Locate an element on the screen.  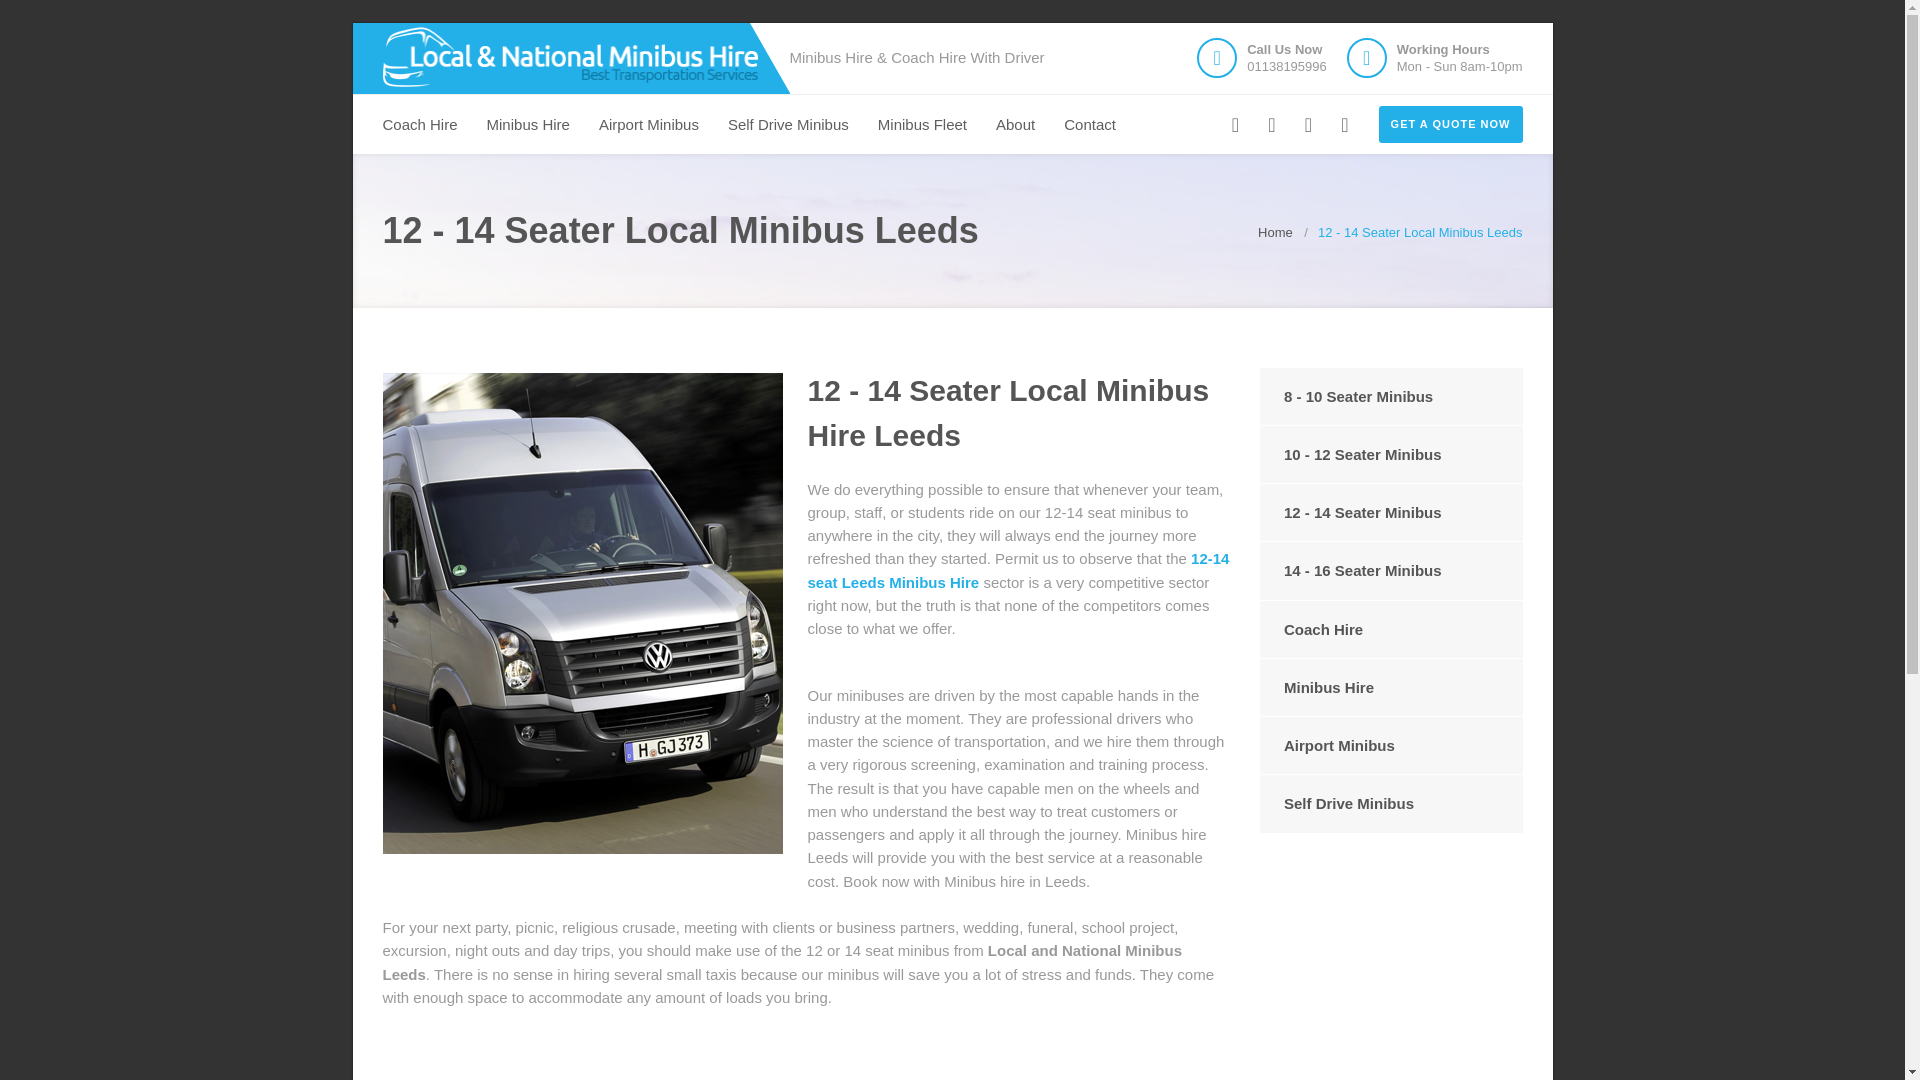
Minibus Fleet is located at coordinates (922, 125).